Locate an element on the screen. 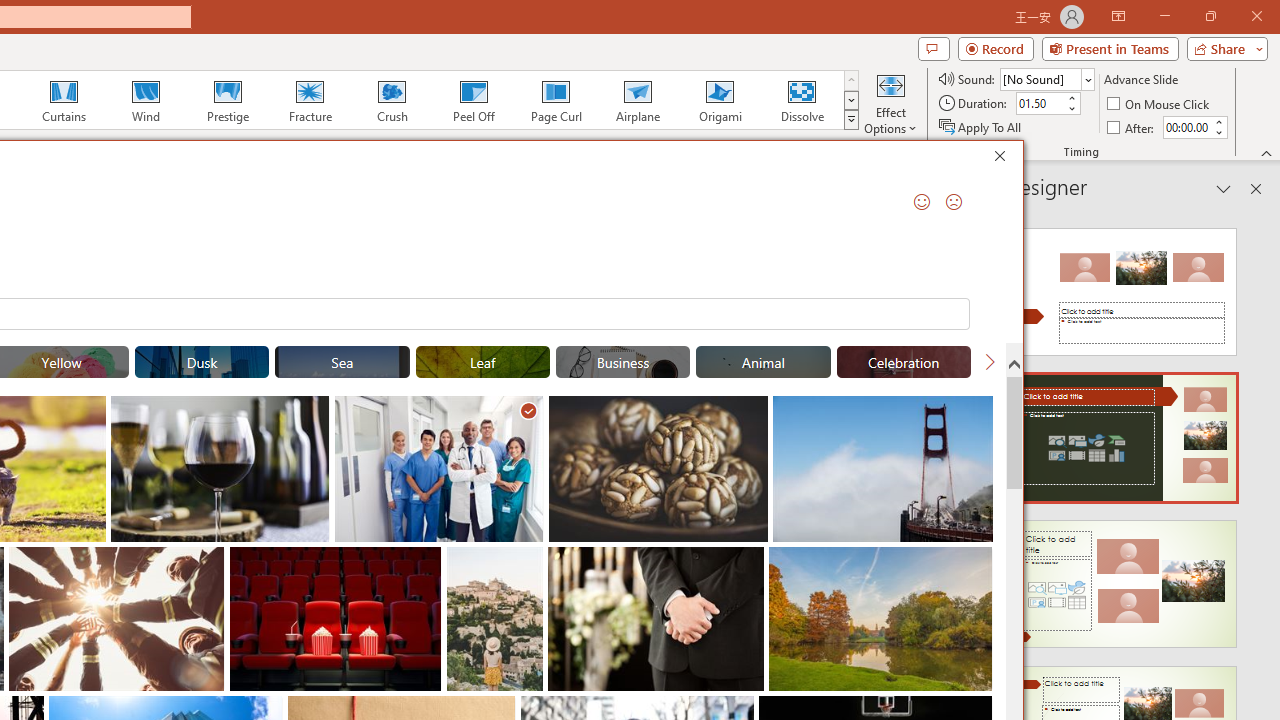  Share is located at coordinates (1223, 48).